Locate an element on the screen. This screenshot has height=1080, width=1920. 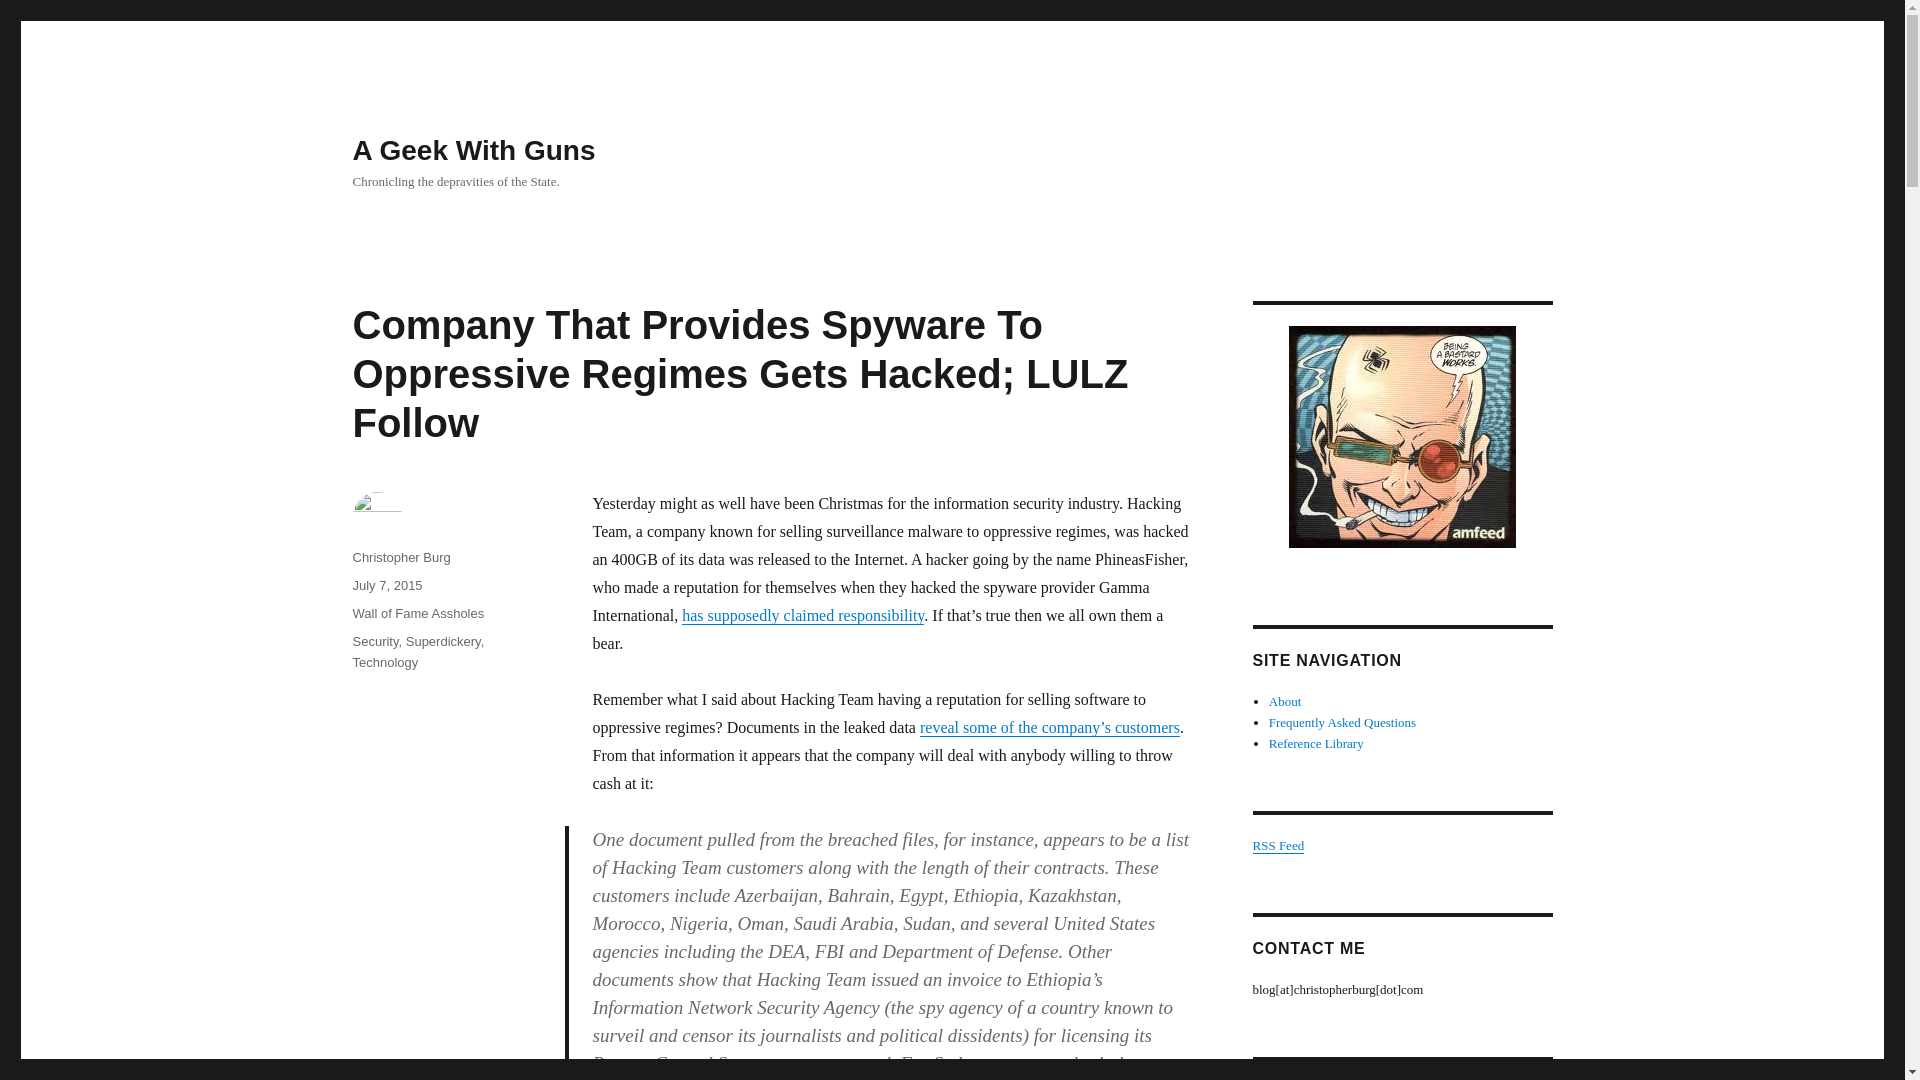
Wall of Fame Assholes is located at coordinates (417, 613).